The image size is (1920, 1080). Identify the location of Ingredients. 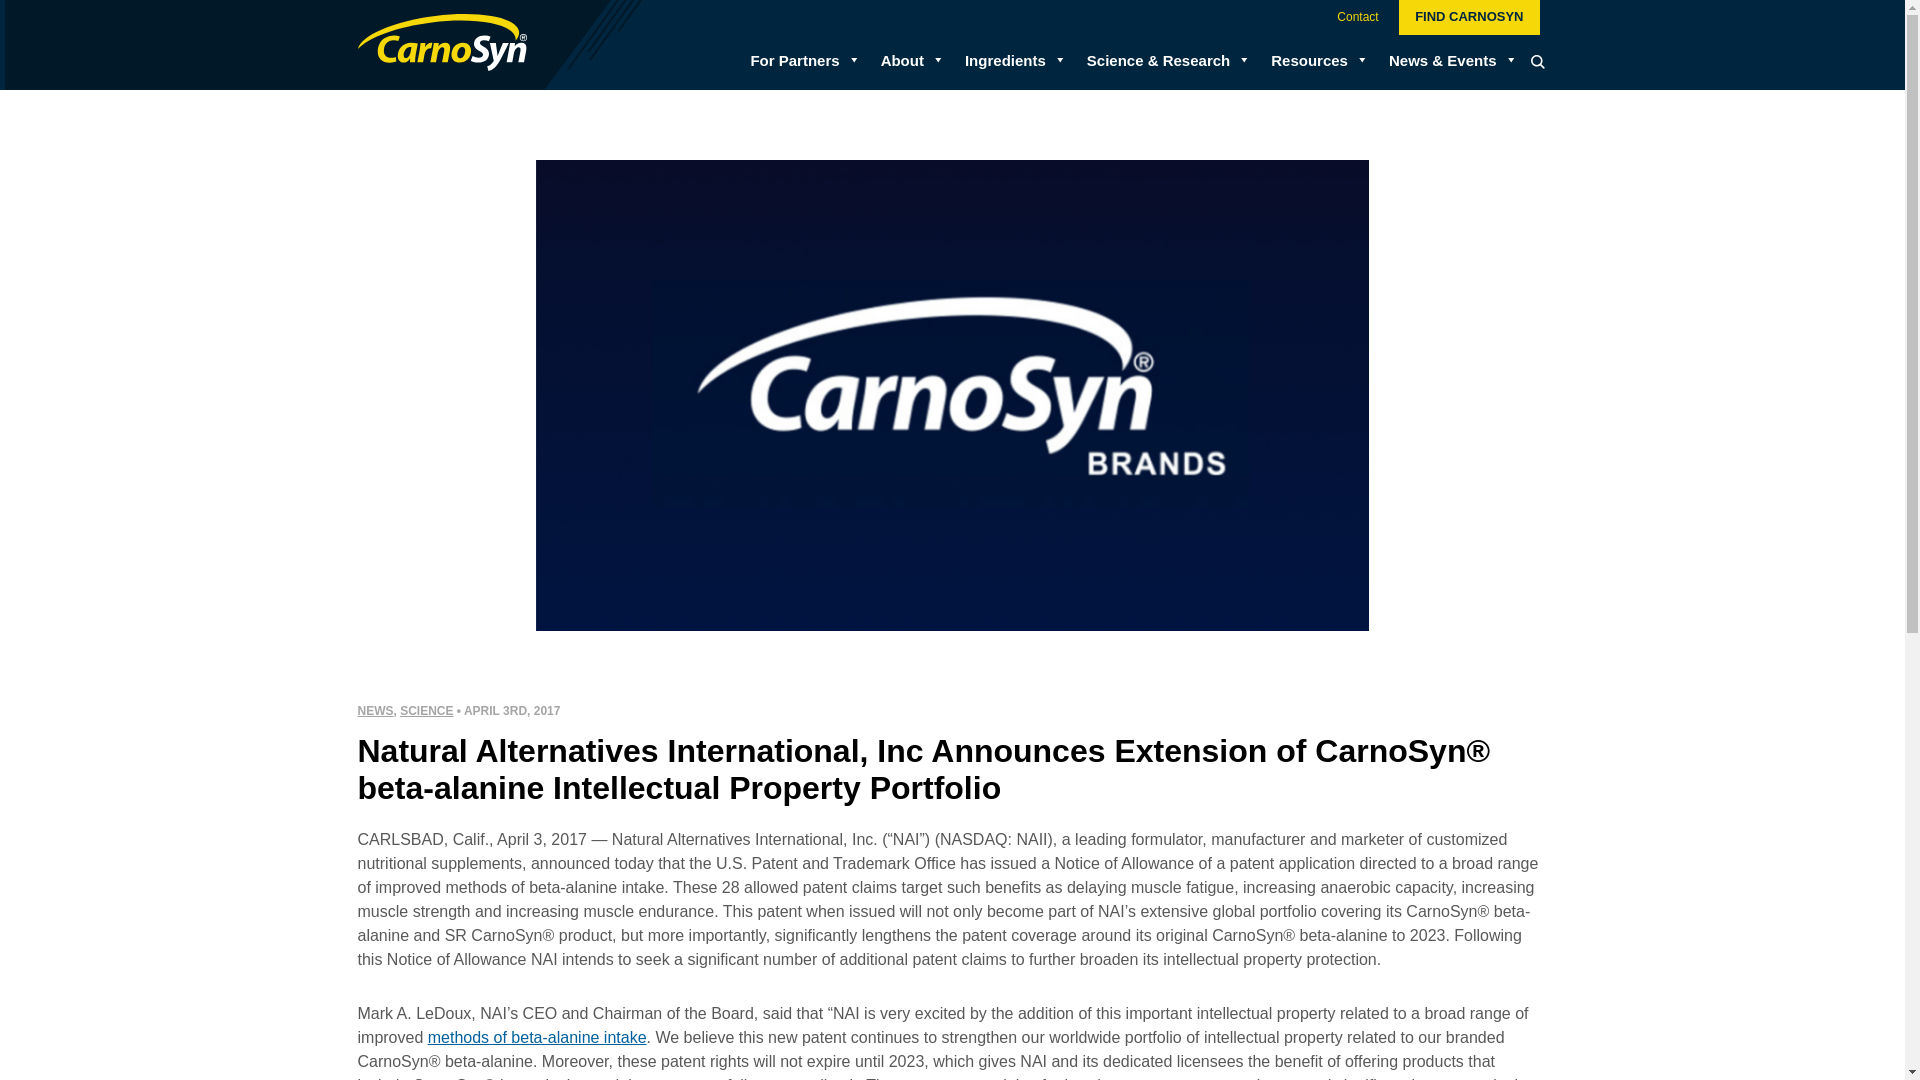
(1006, 62).